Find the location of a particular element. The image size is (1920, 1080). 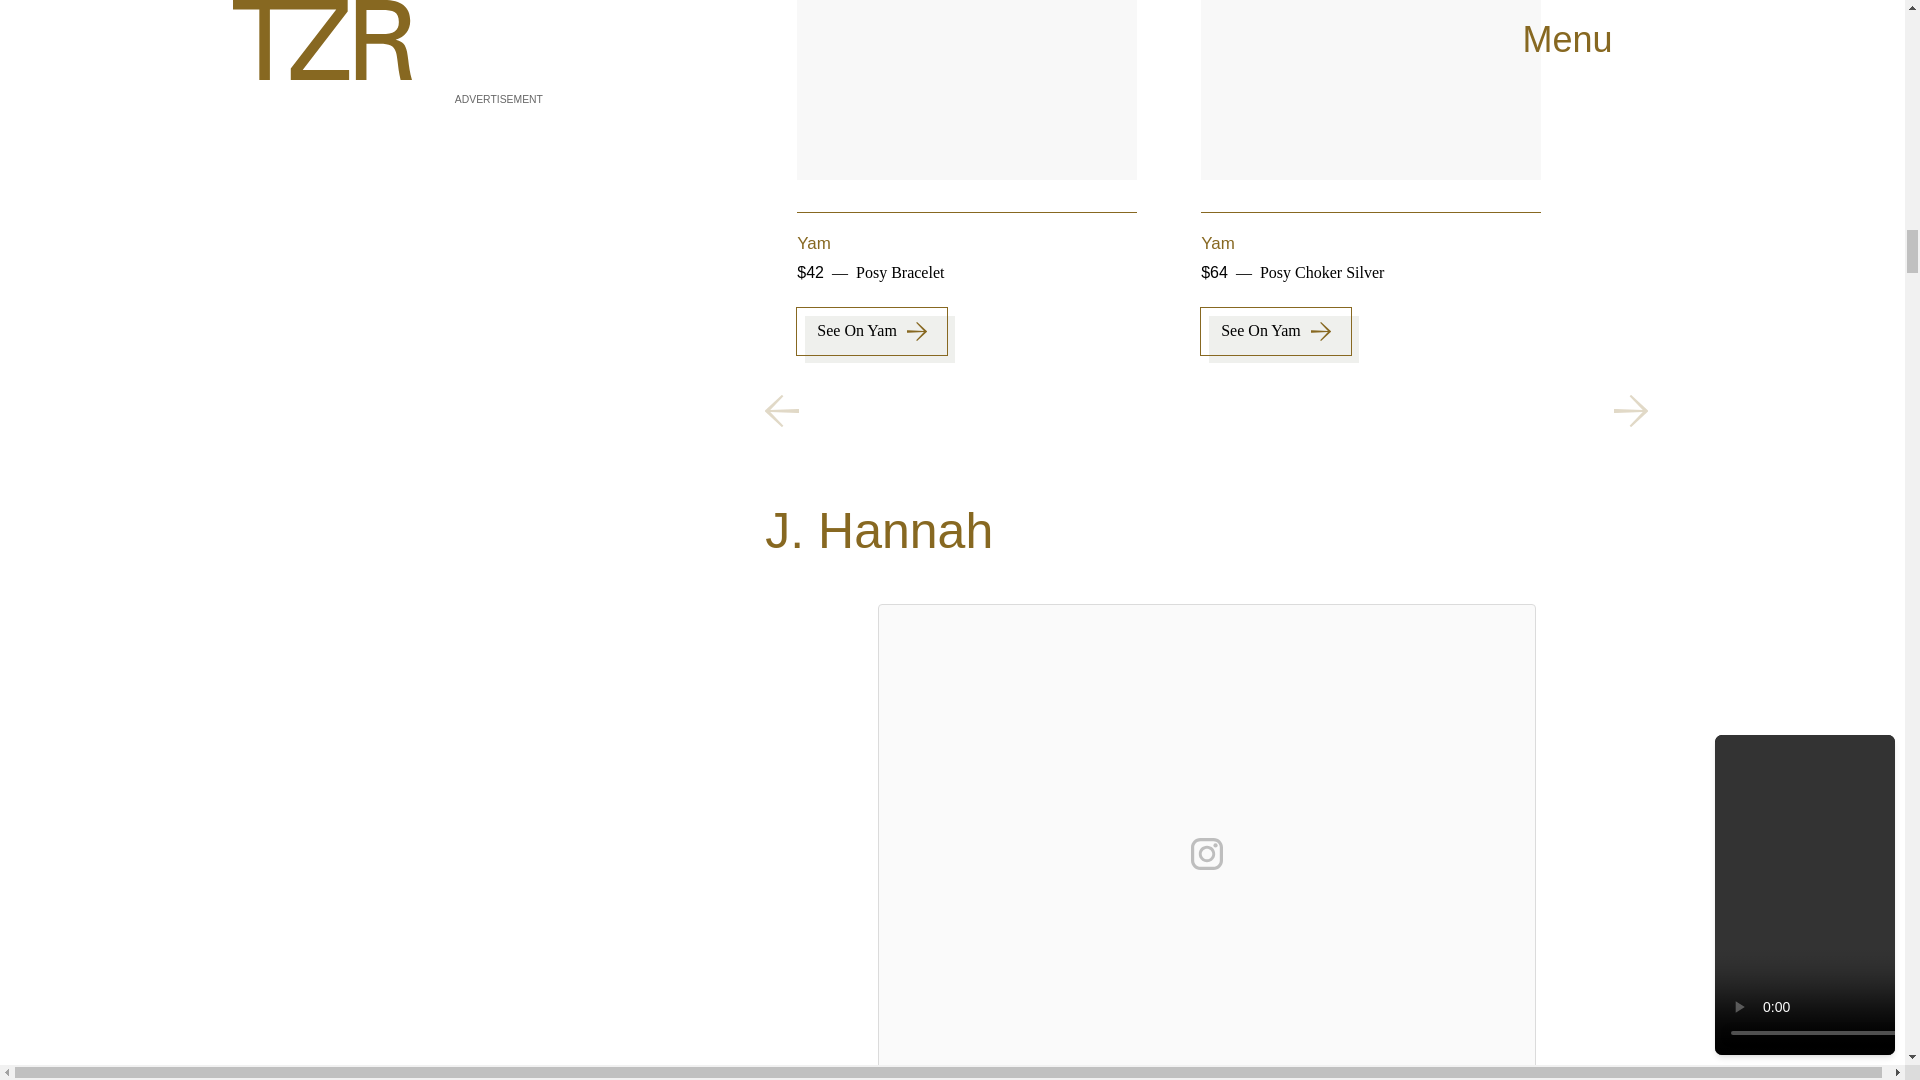

See On Yam is located at coordinates (1276, 331).